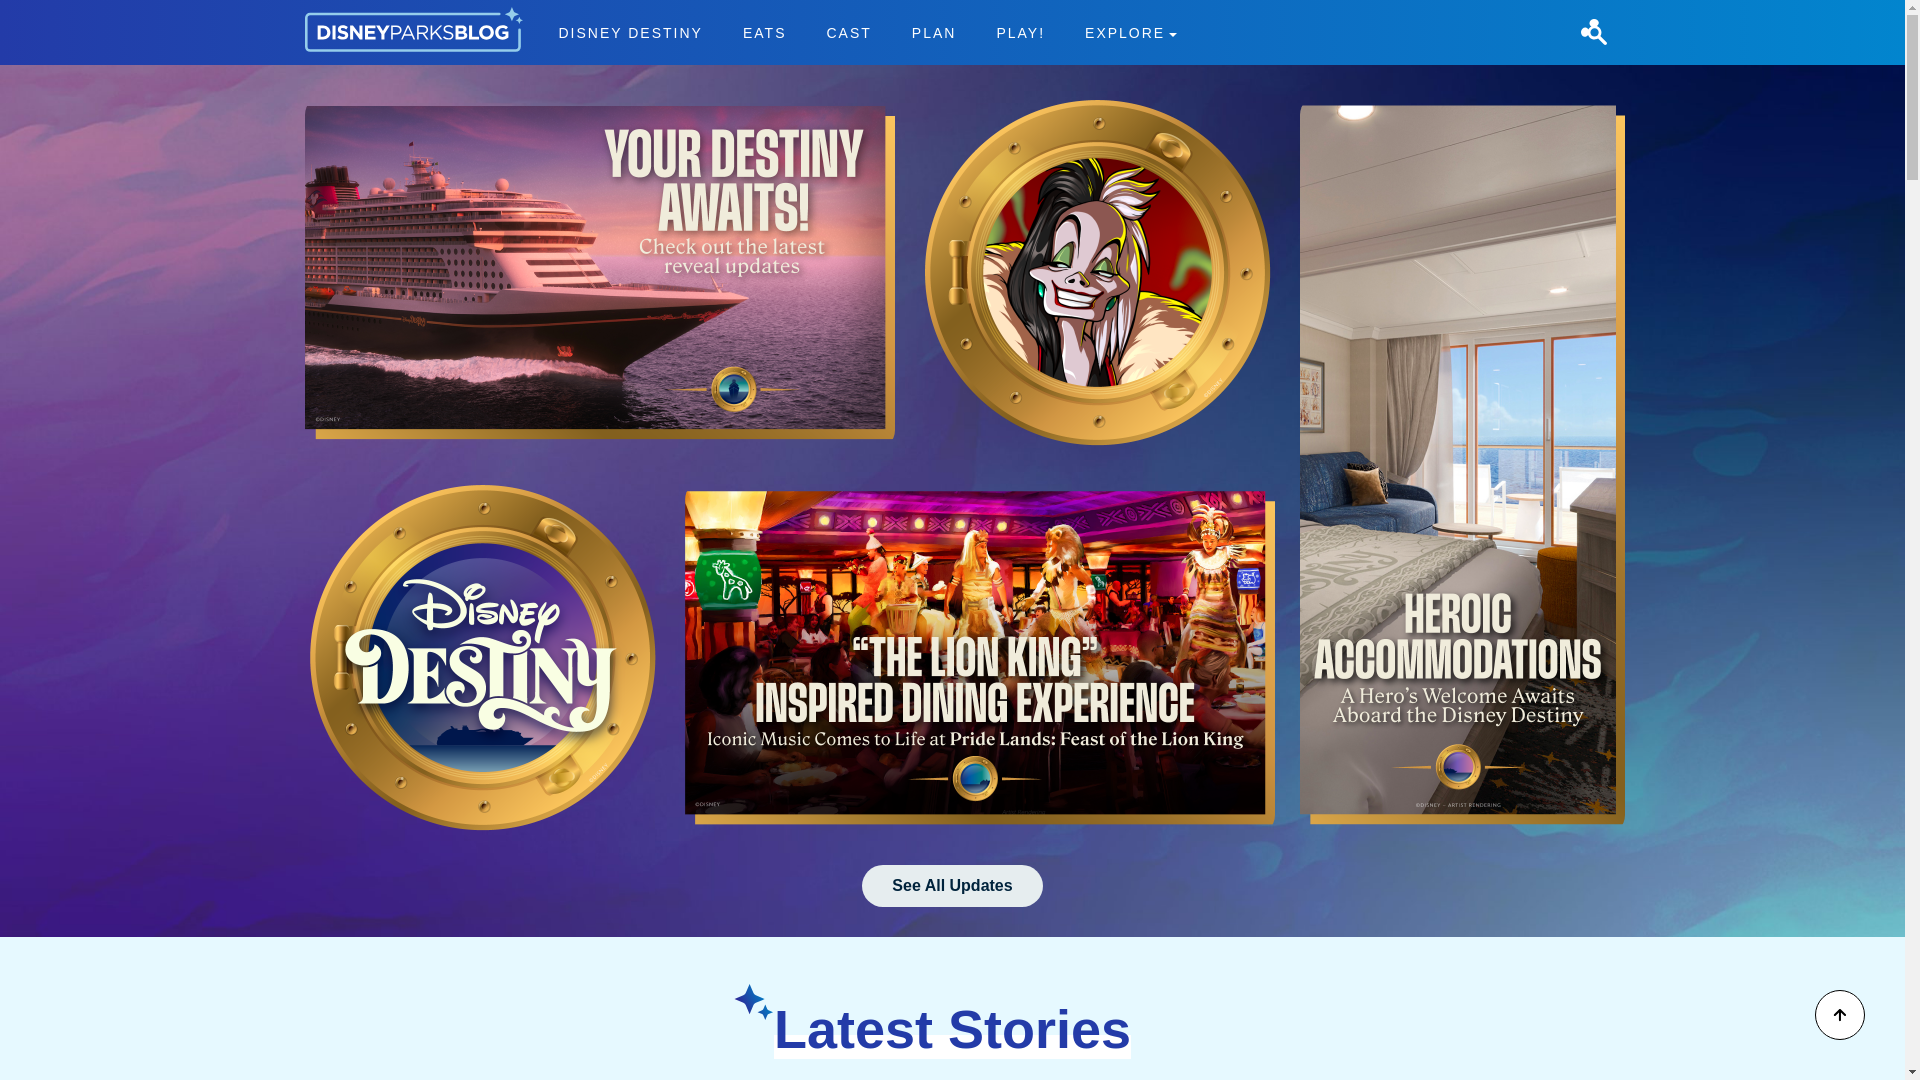 The height and width of the screenshot is (1080, 1920). What do you see at coordinates (1130, 32) in the screenshot?
I see `DISNEY DESTINY` at bounding box center [1130, 32].